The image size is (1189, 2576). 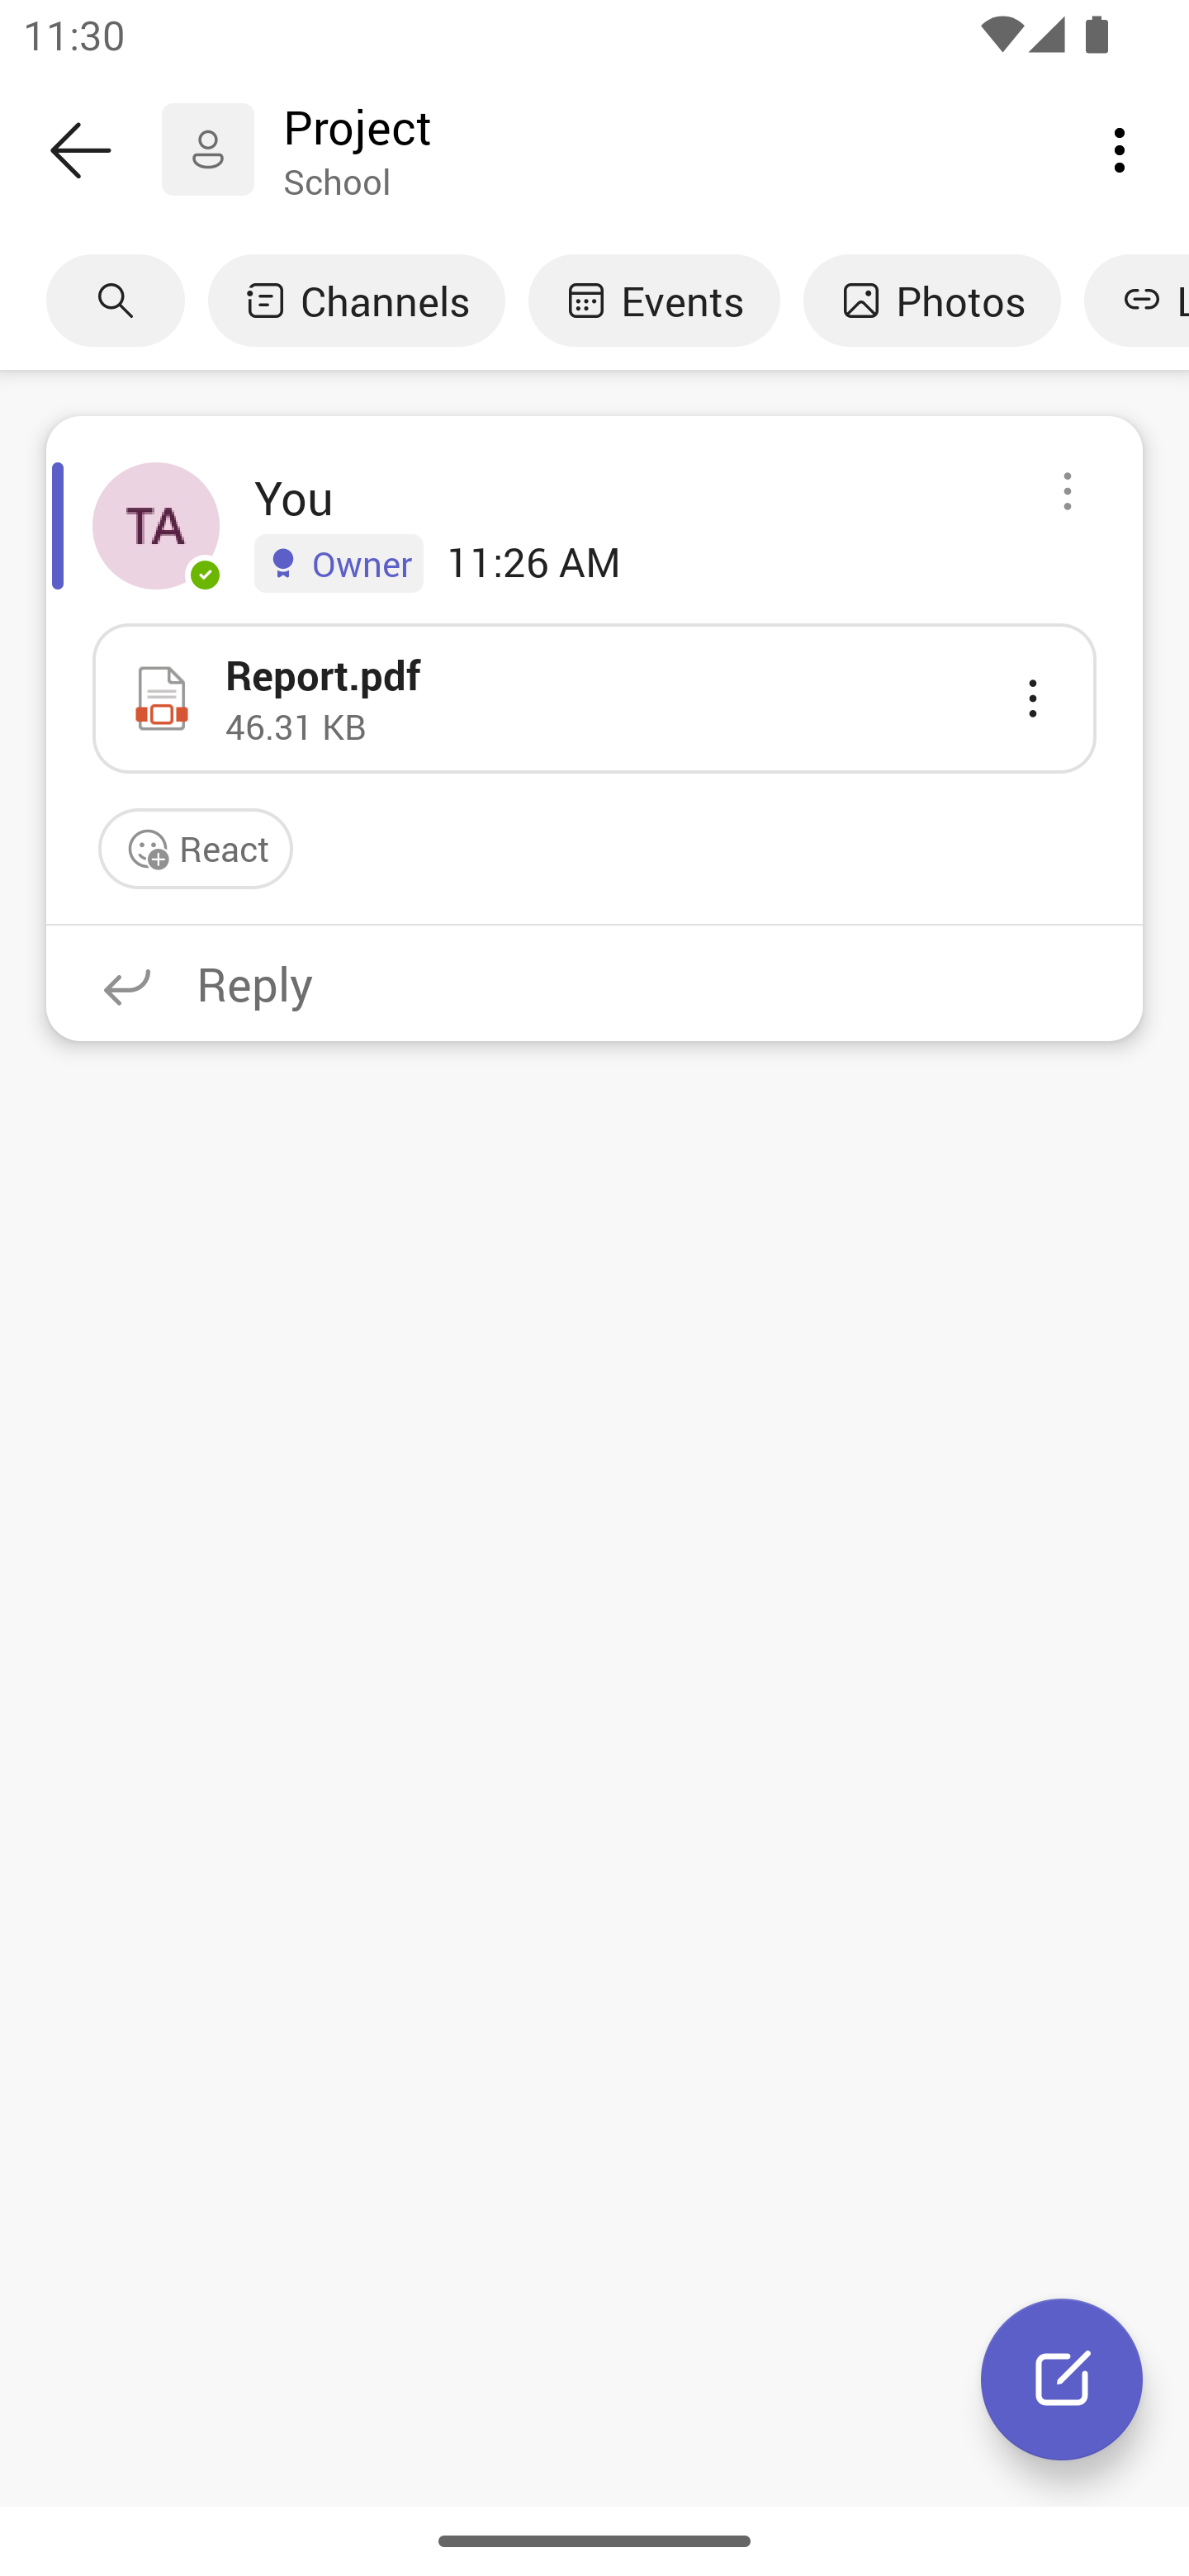 What do you see at coordinates (156, 525) in the screenshot?
I see `Test Appium profile picture, Status: Available` at bounding box center [156, 525].